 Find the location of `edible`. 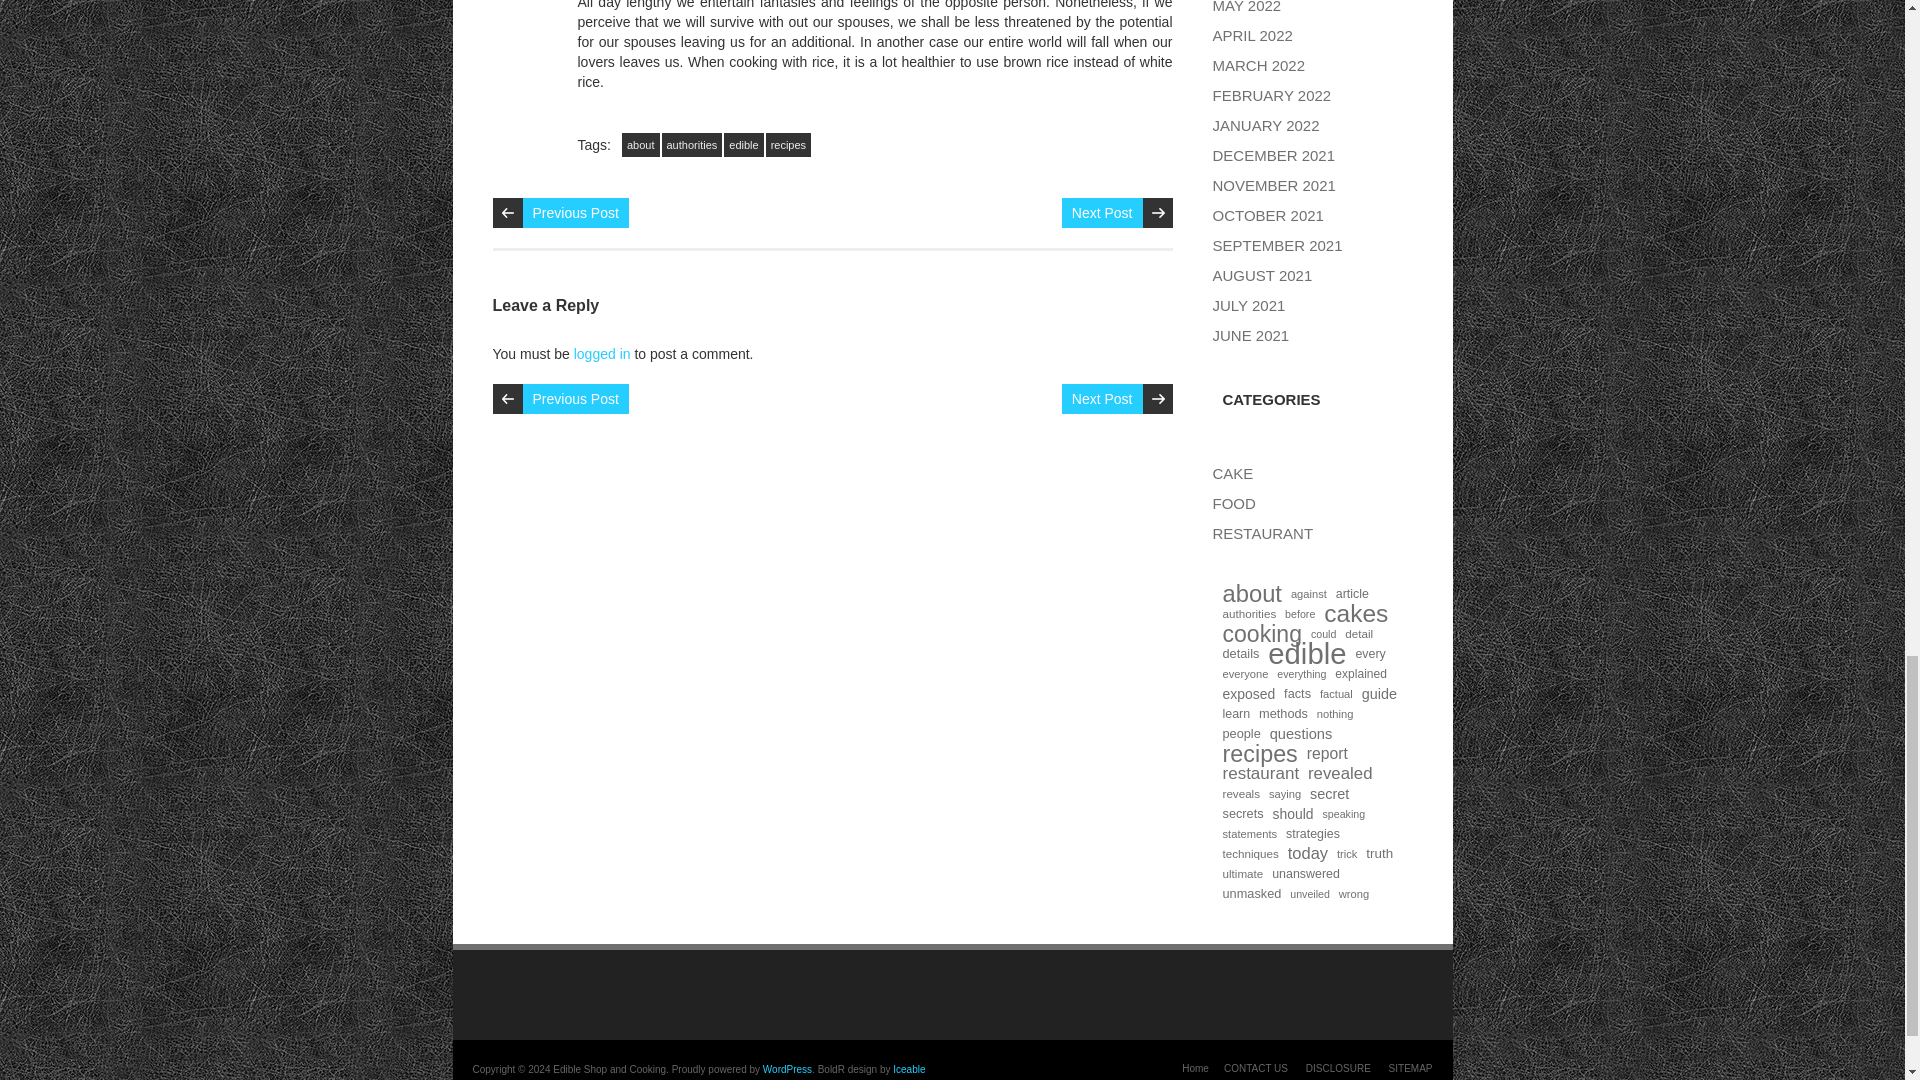

edible is located at coordinates (742, 144).